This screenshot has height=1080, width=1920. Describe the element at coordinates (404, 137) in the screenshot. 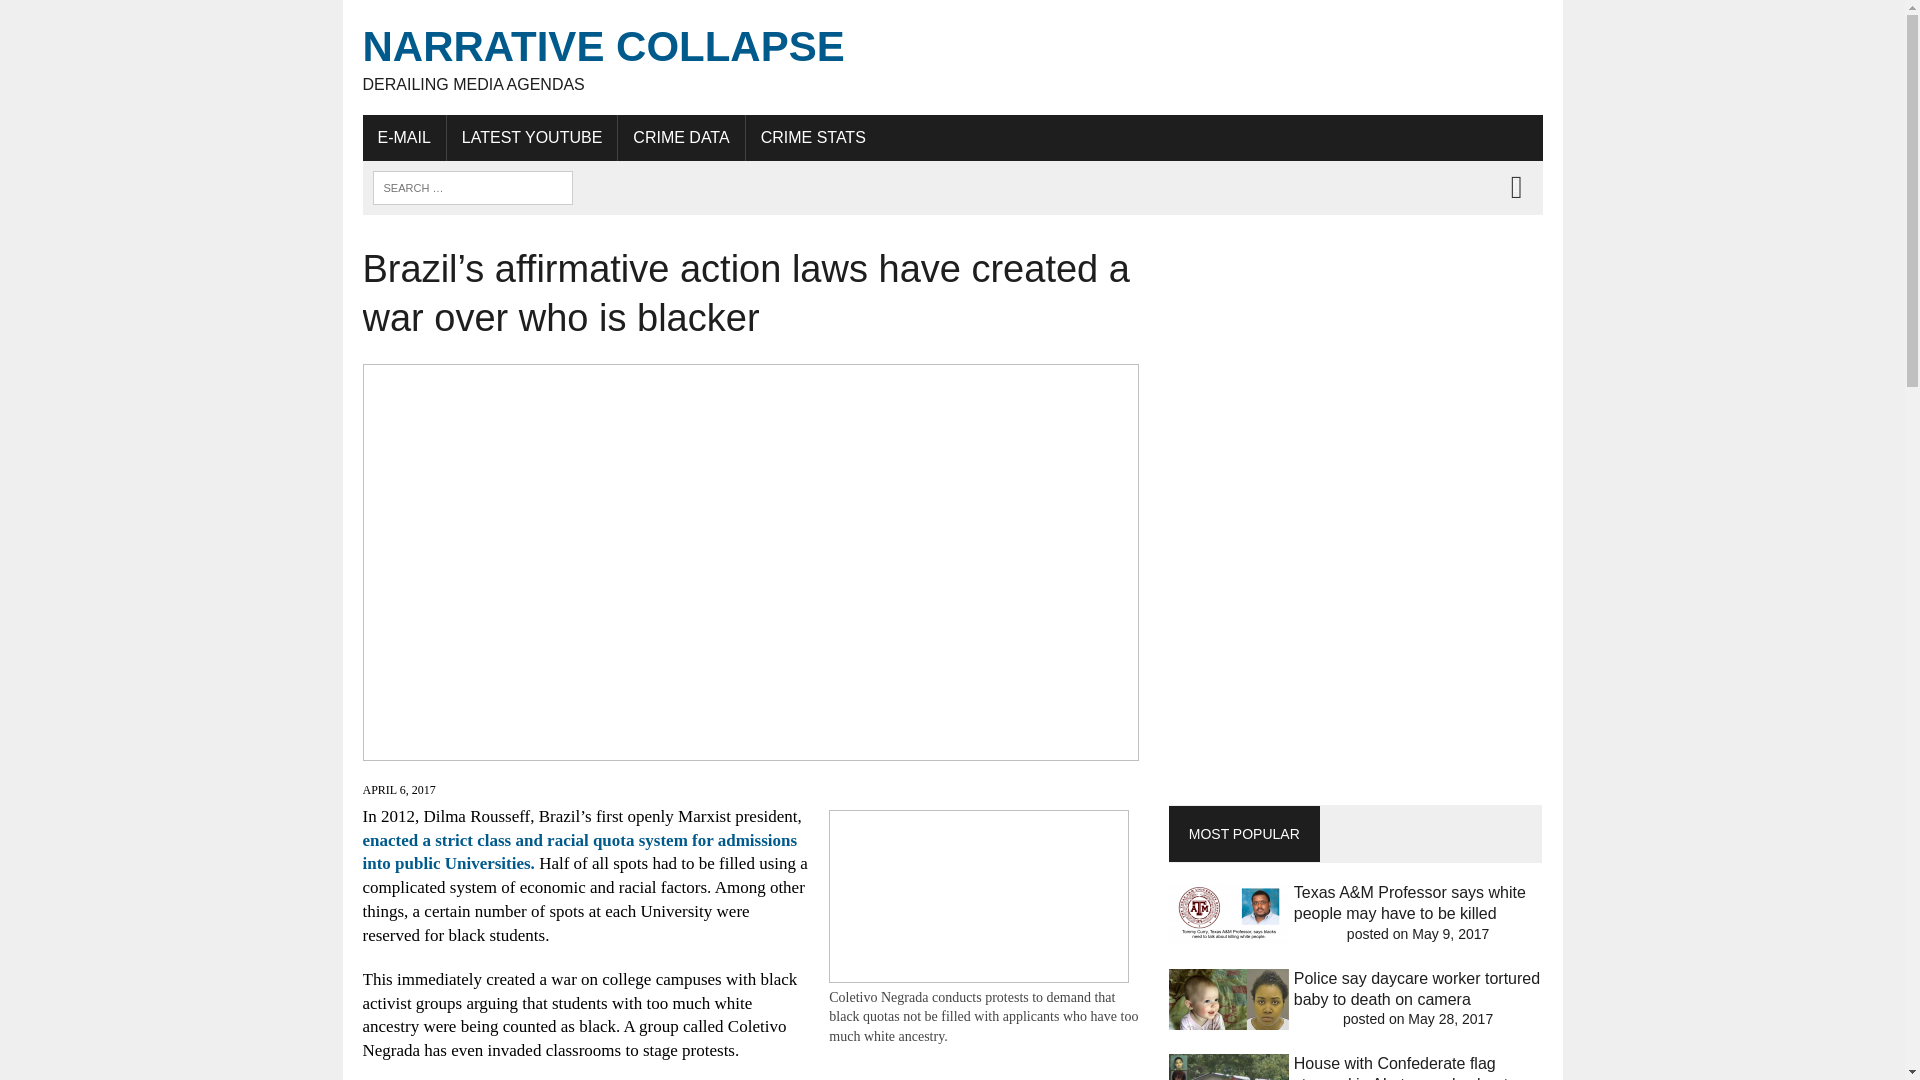

I see `CRIME DATA` at that location.